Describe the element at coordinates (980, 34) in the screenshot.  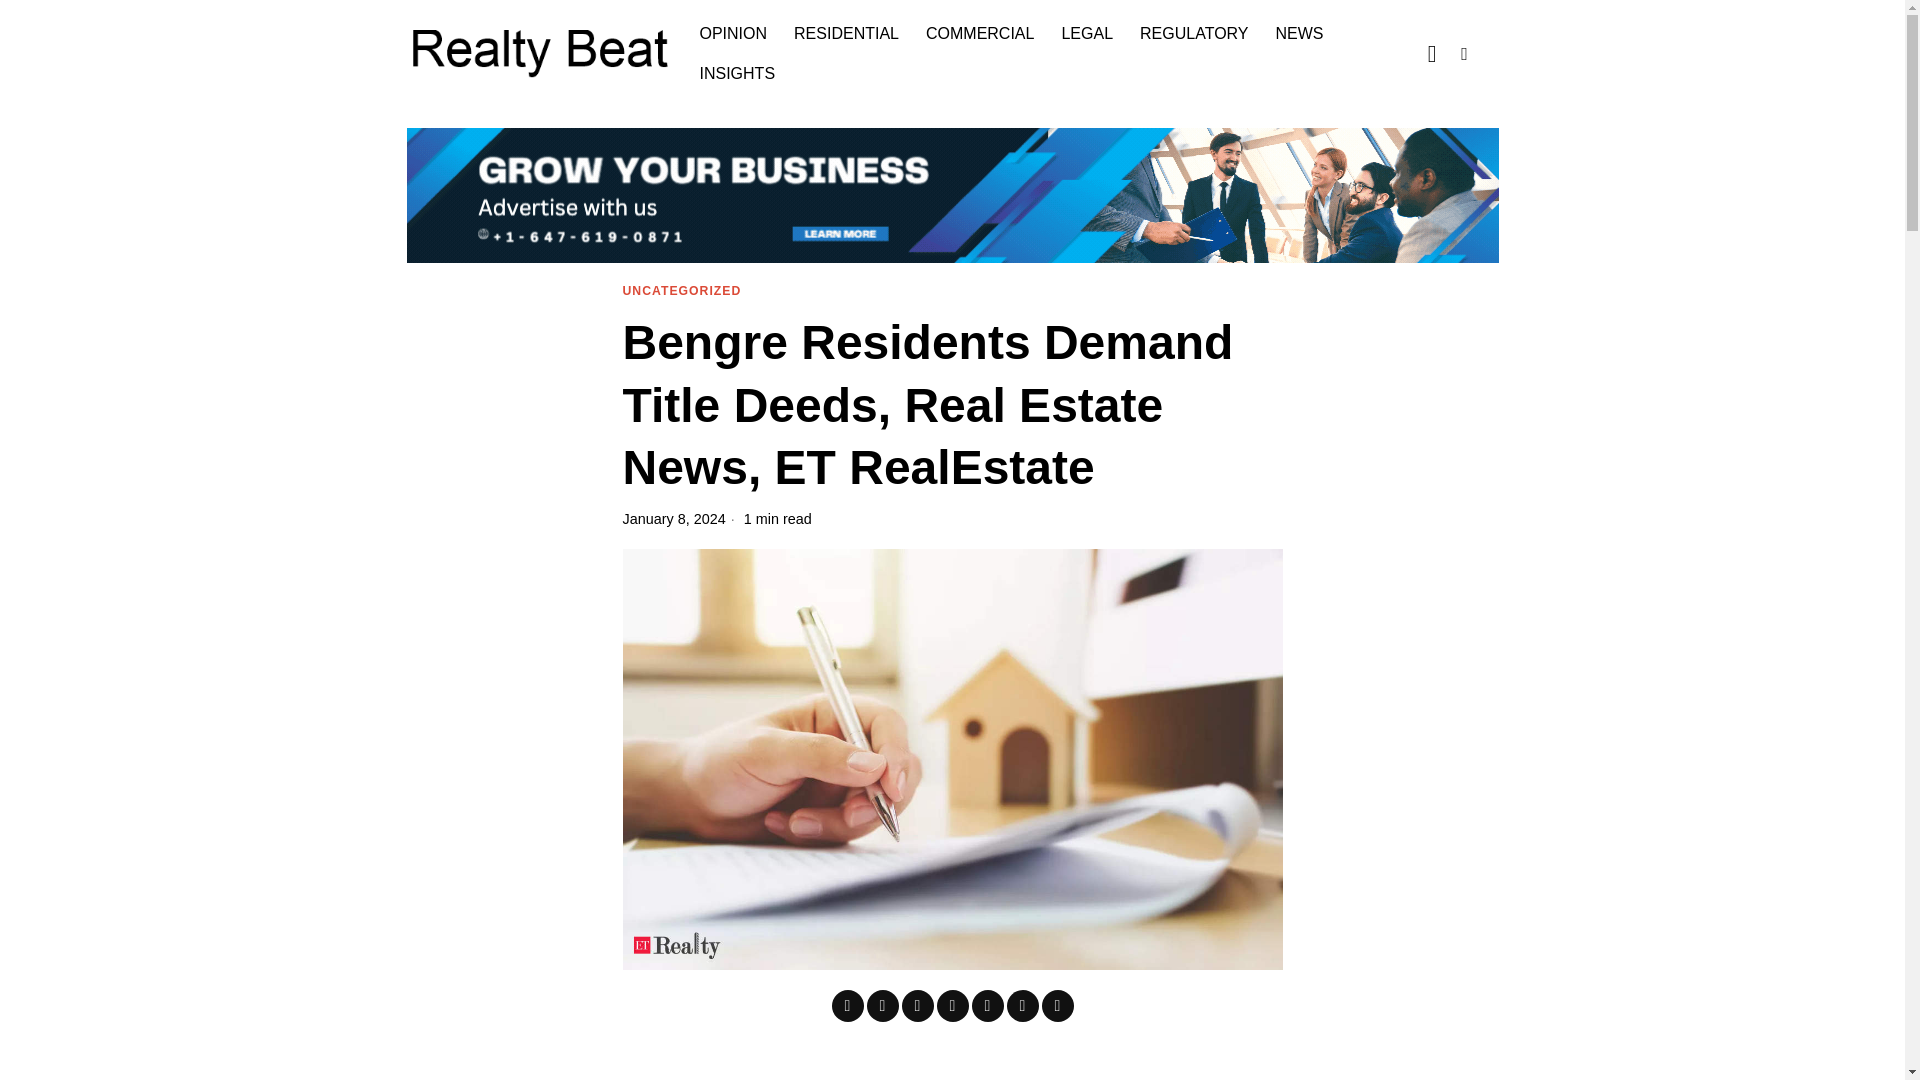
I see `COMMERCIAL` at that location.